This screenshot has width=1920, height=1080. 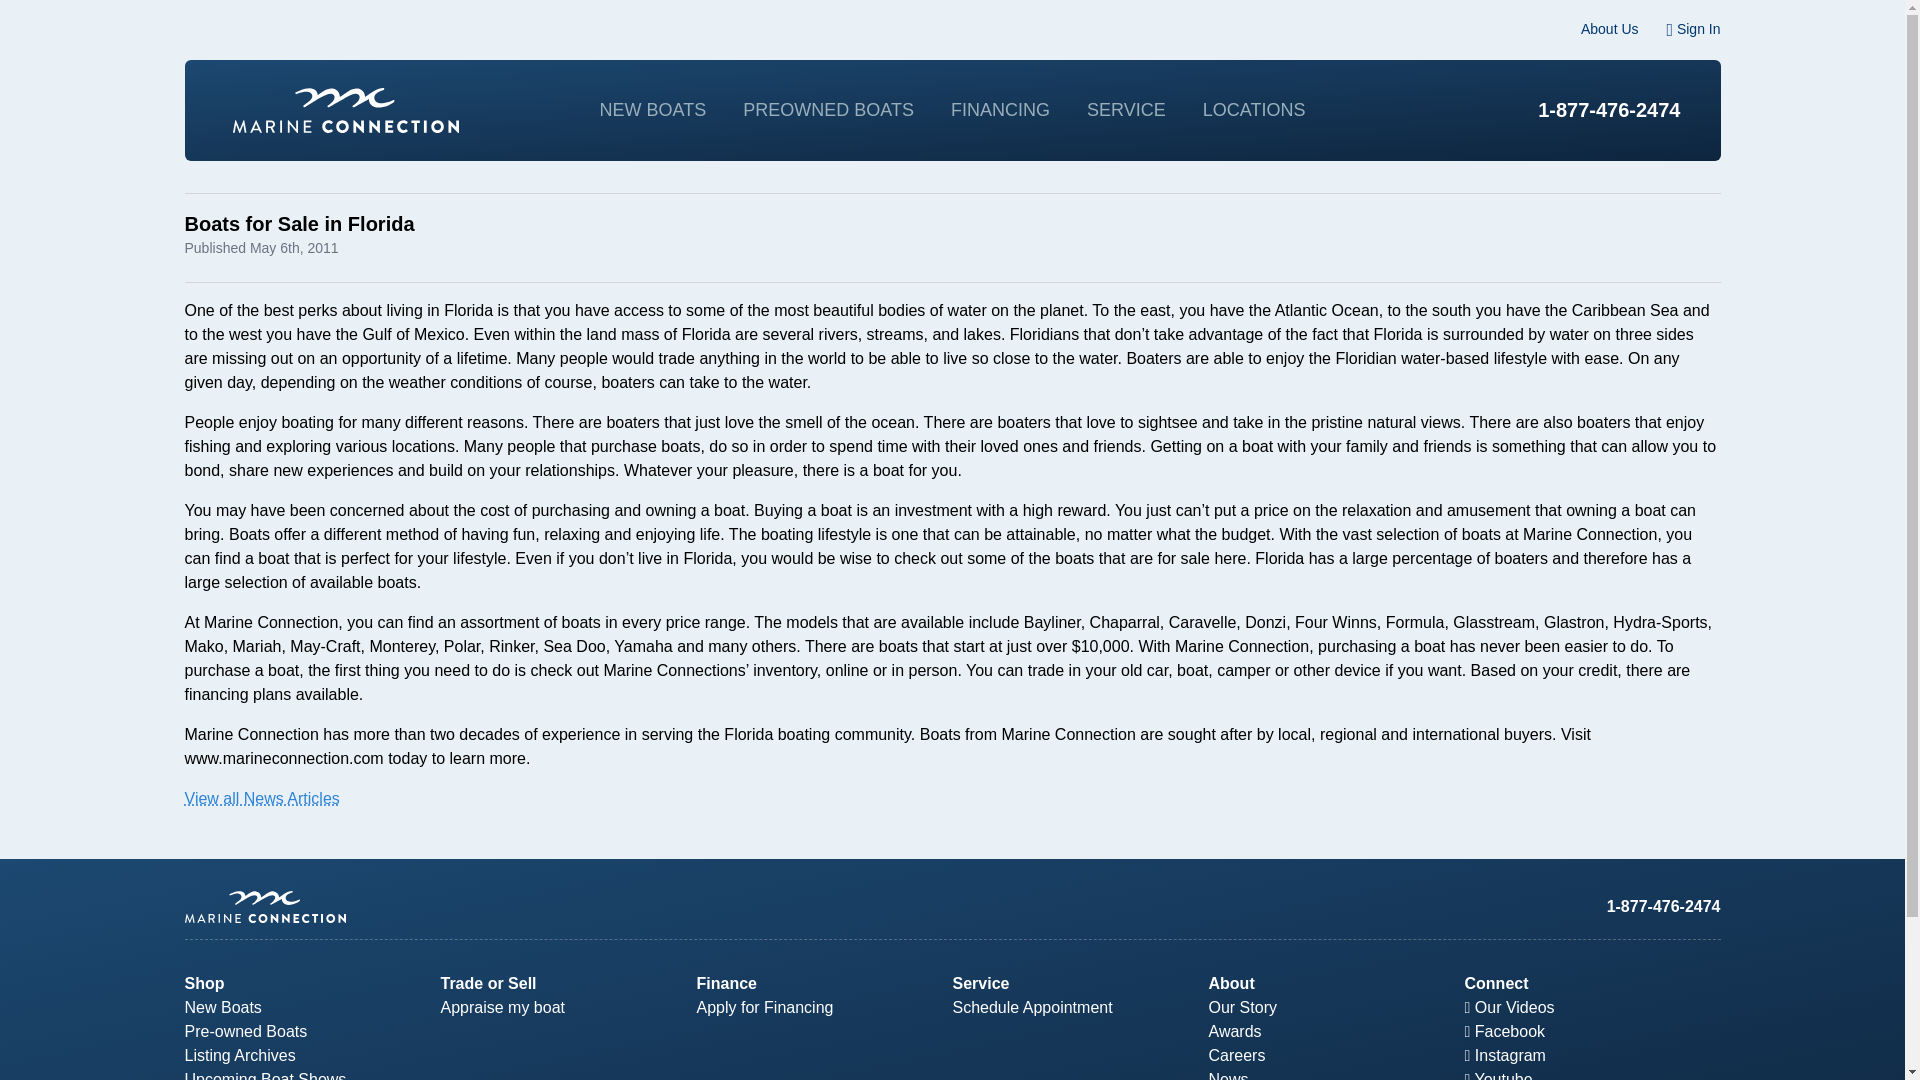 What do you see at coordinates (240, 1054) in the screenshot?
I see `Listing Archives` at bounding box center [240, 1054].